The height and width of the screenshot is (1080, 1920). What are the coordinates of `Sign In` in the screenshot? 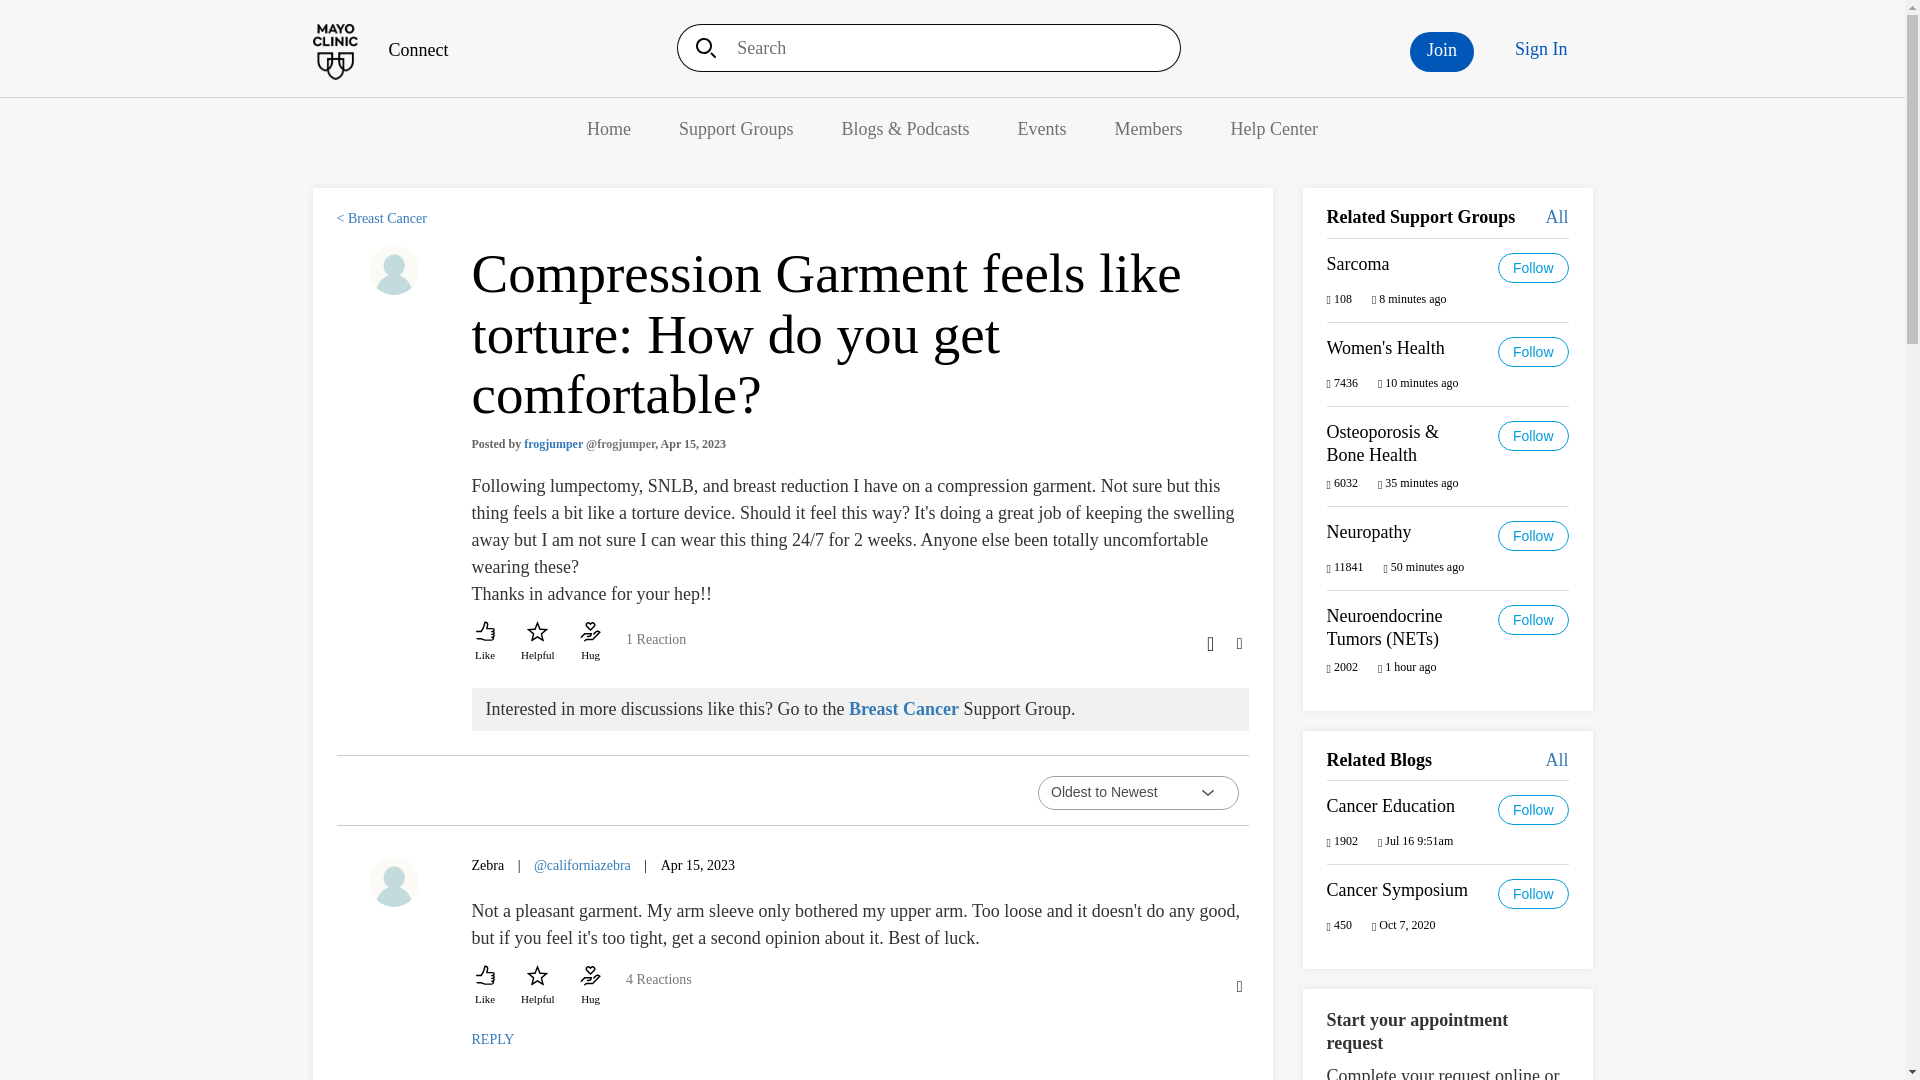 It's located at (1541, 49).